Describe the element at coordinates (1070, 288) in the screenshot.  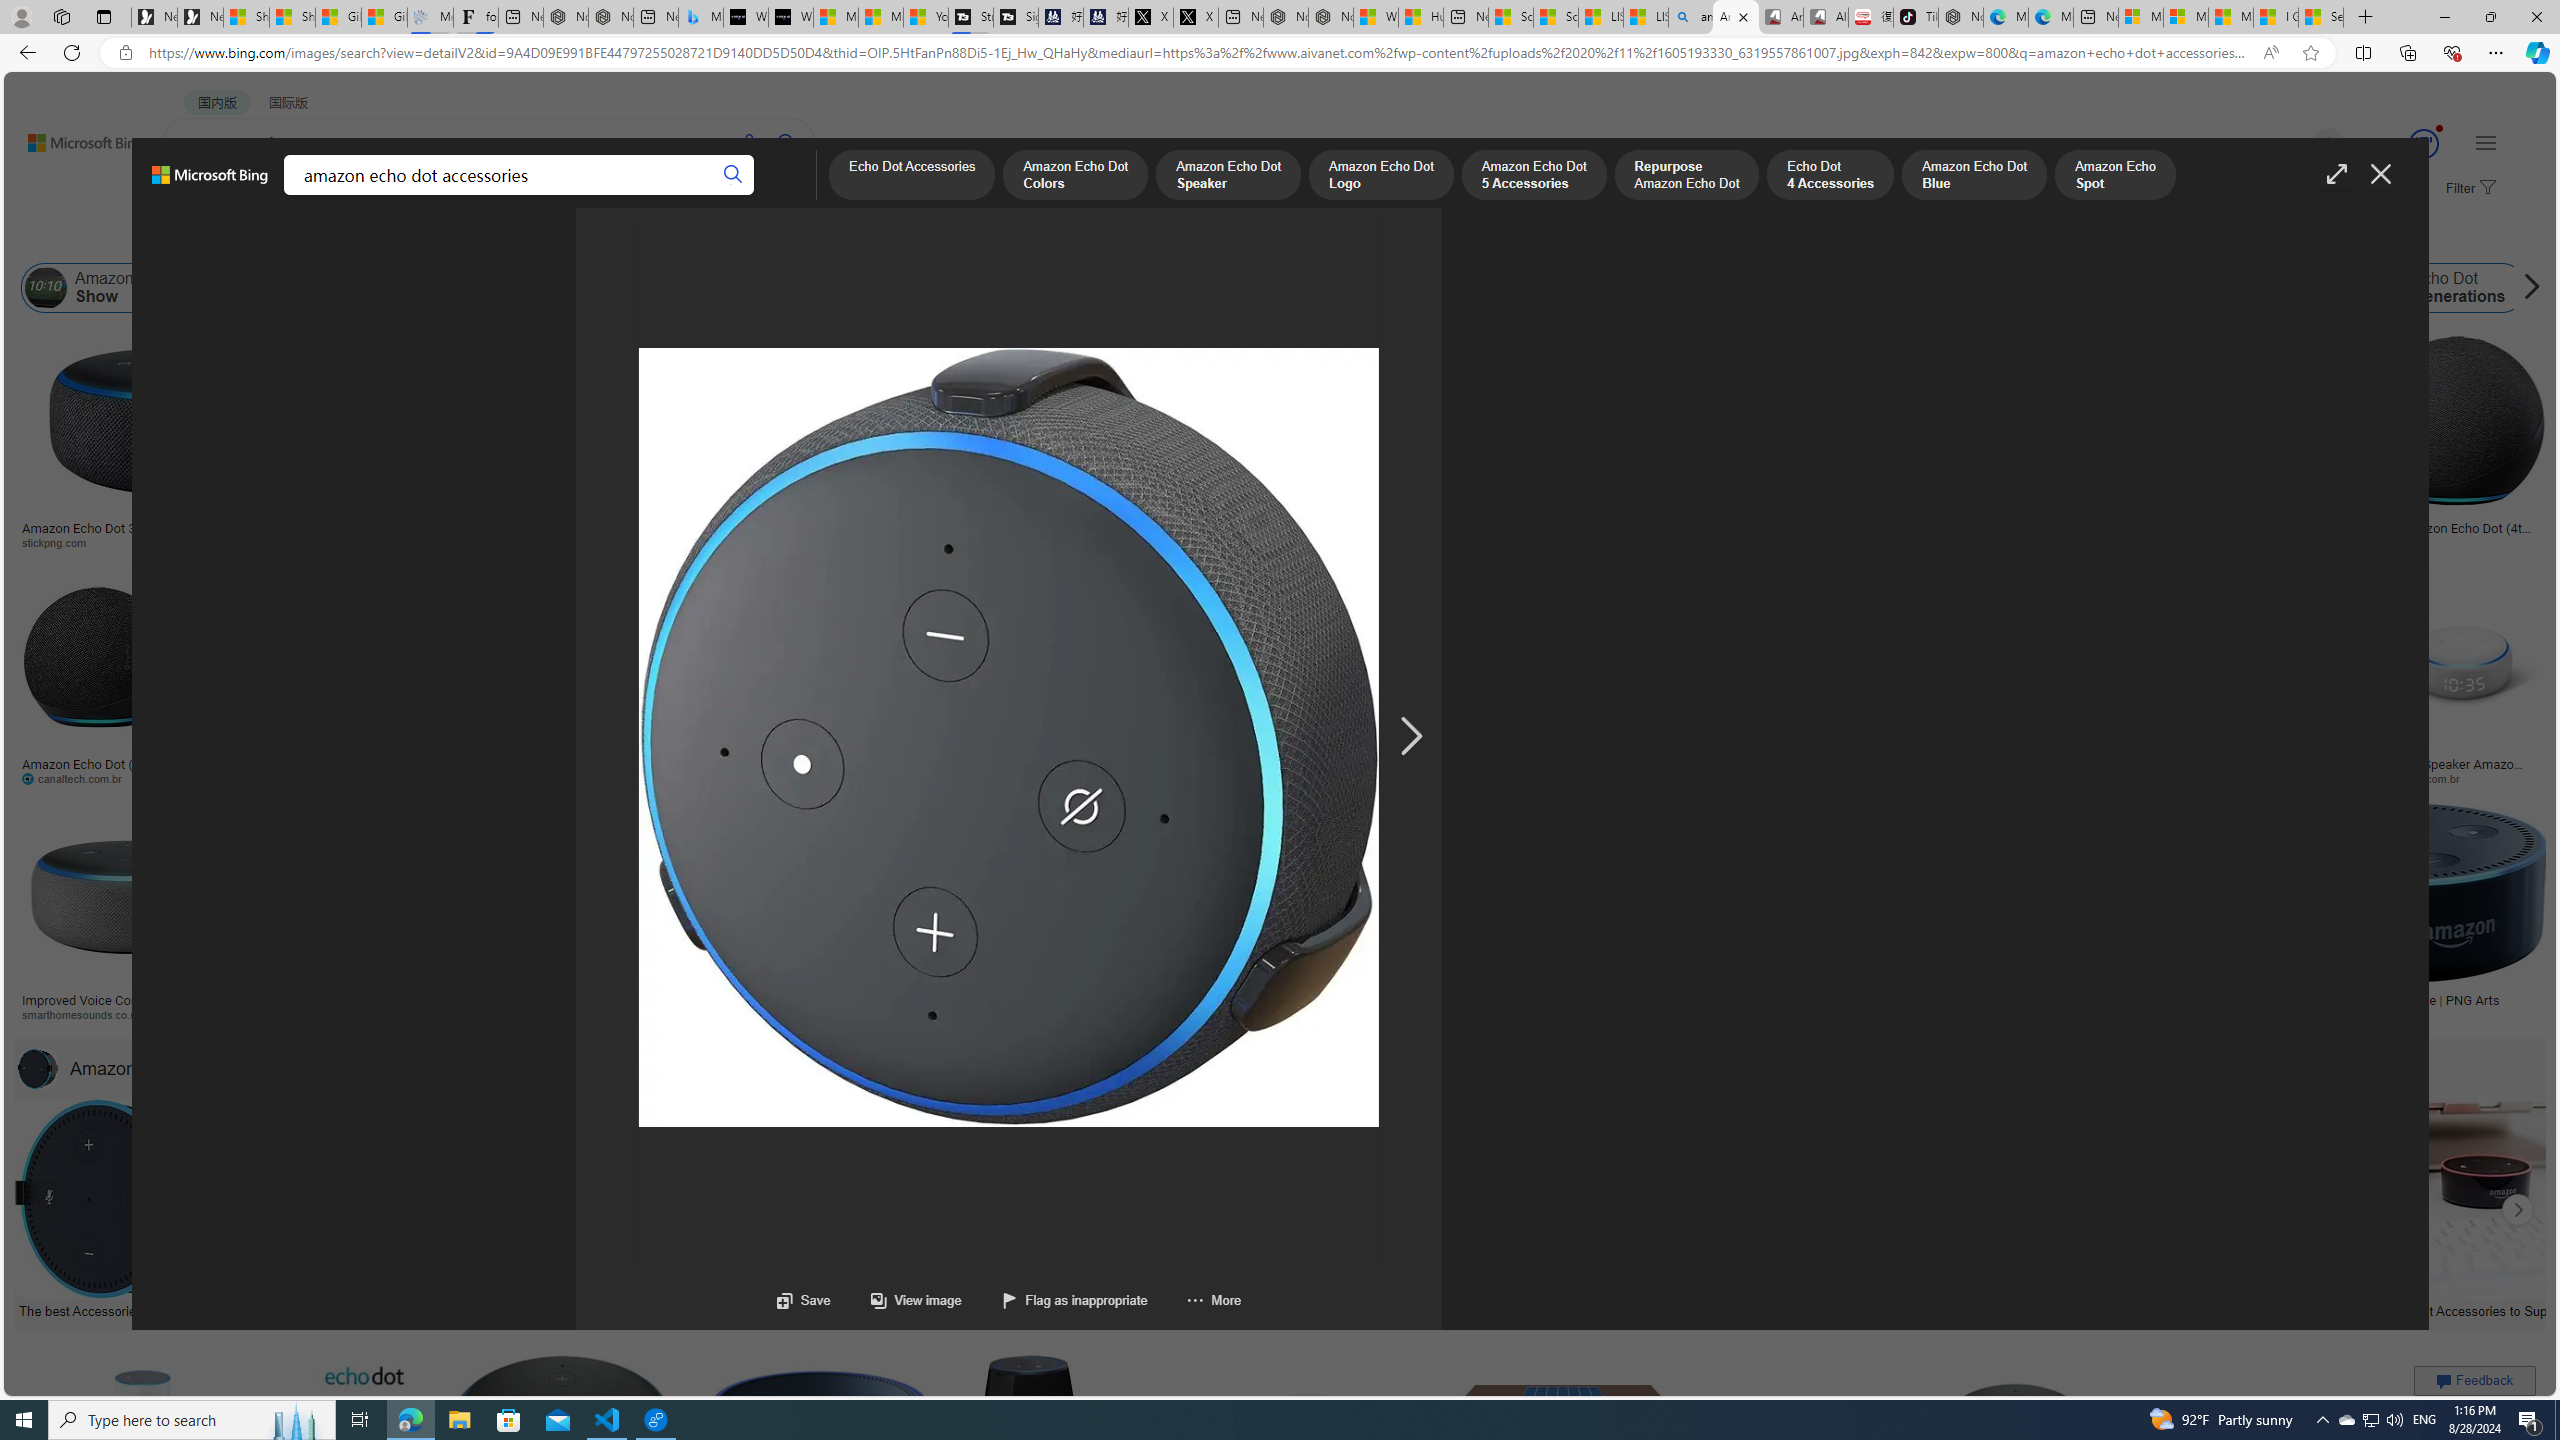
I see `Amazon Echo 2nd Generation` at that location.